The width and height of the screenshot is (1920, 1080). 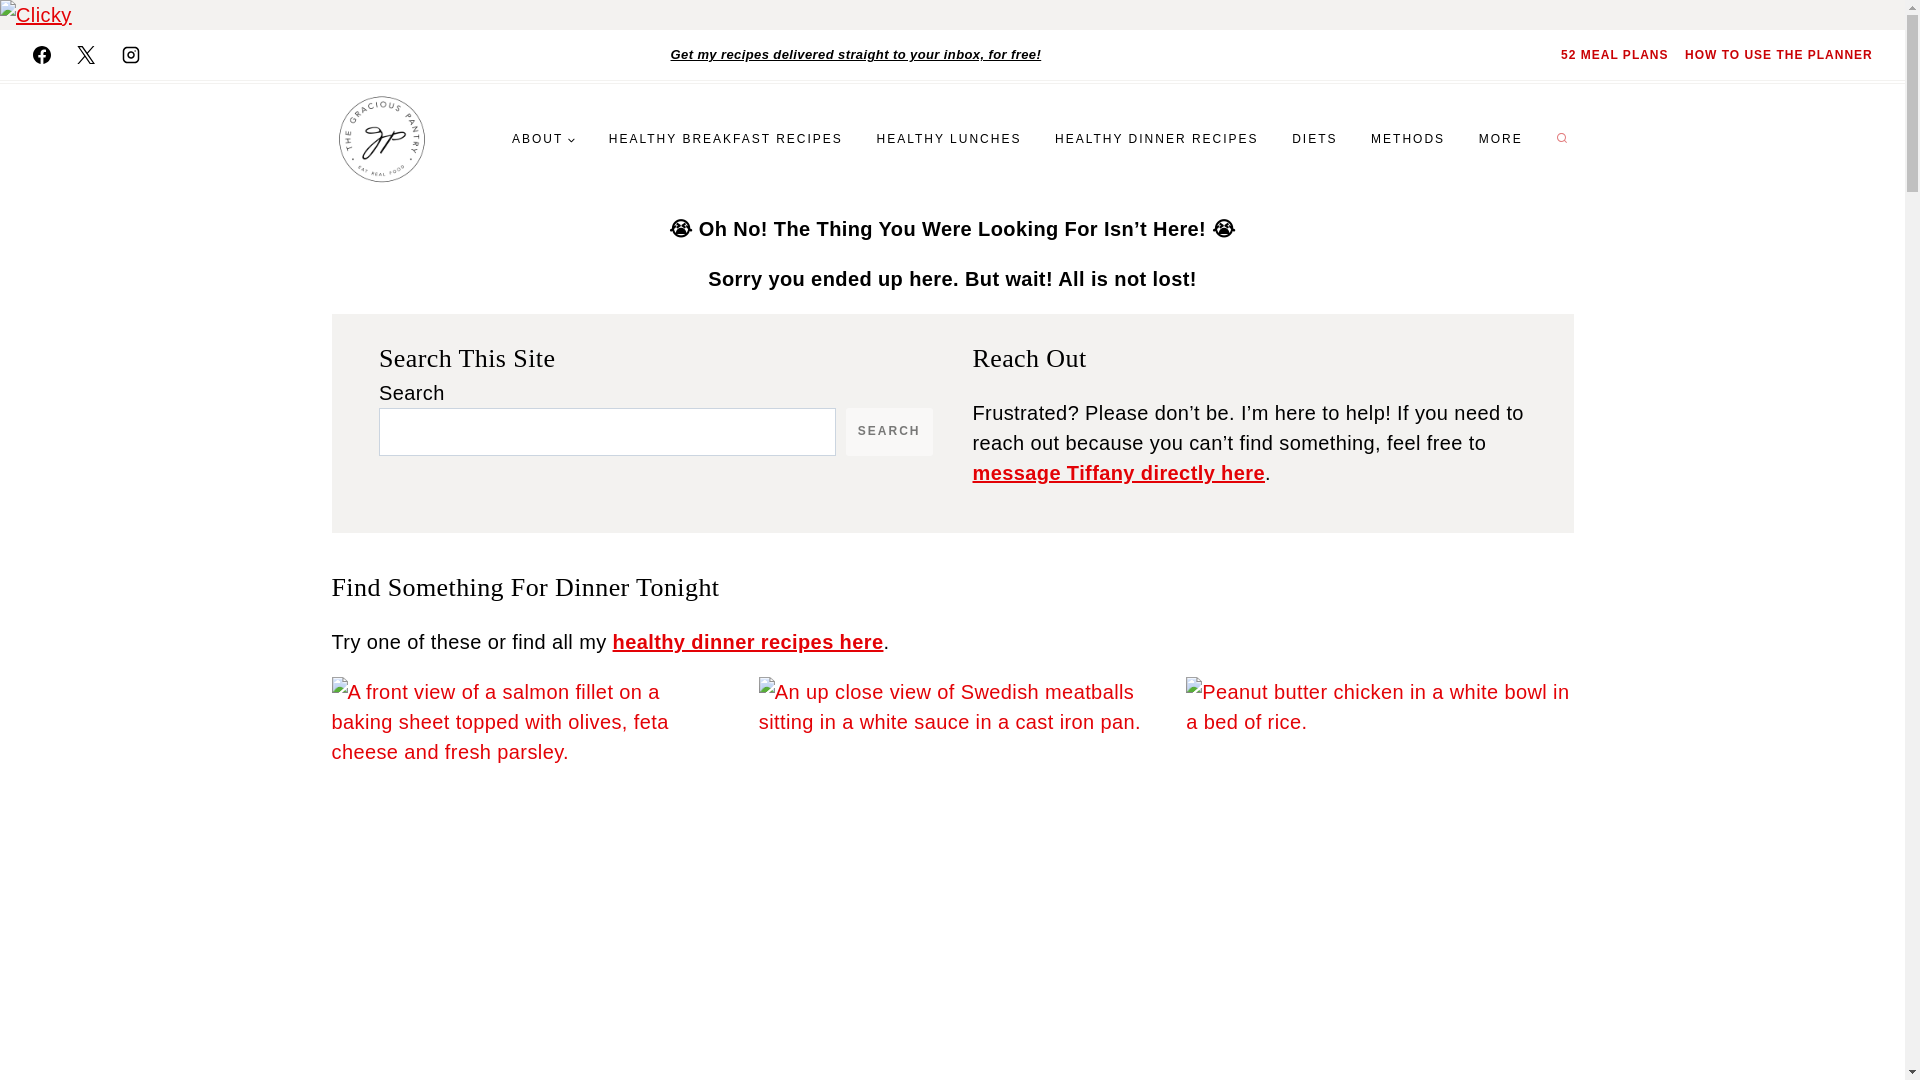 What do you see at coordinates (543, 138) in the screenshot?
I see `ABOUT` at bounding box center [543, 138].